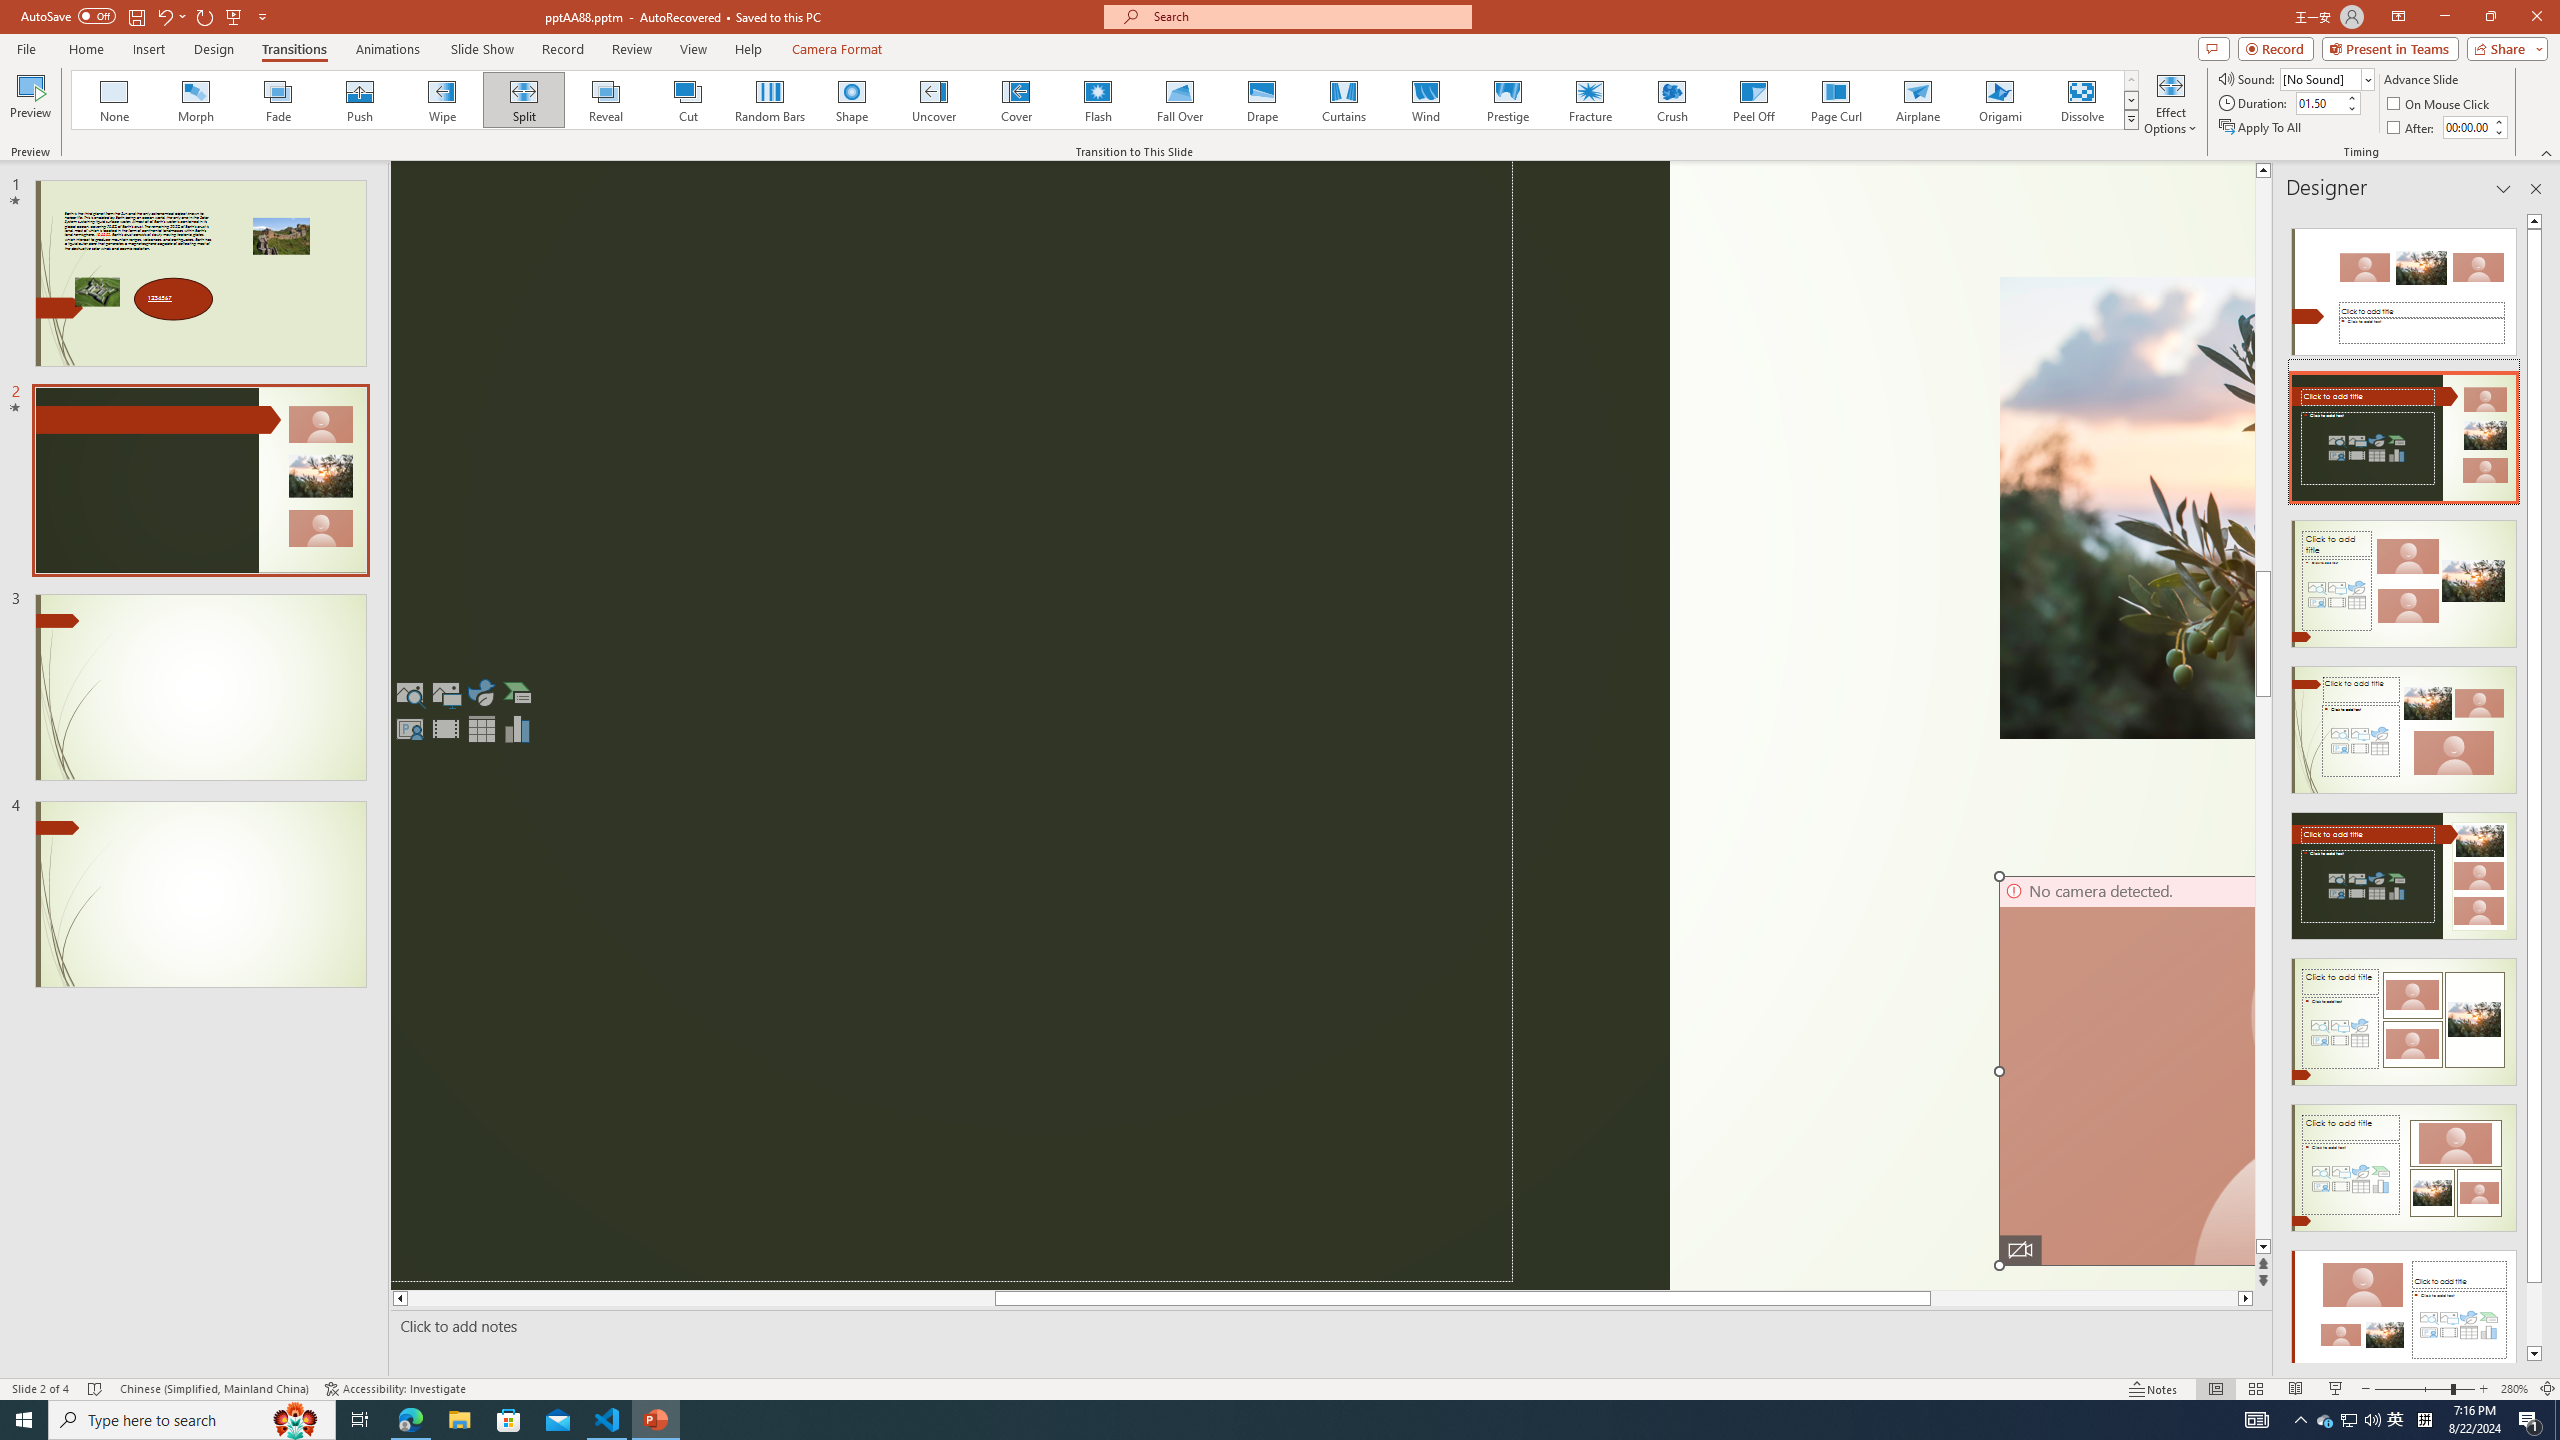 Image resolution: width=2560 pixels, height=1440 pixels. I want to click on Split, so click(524, 100).